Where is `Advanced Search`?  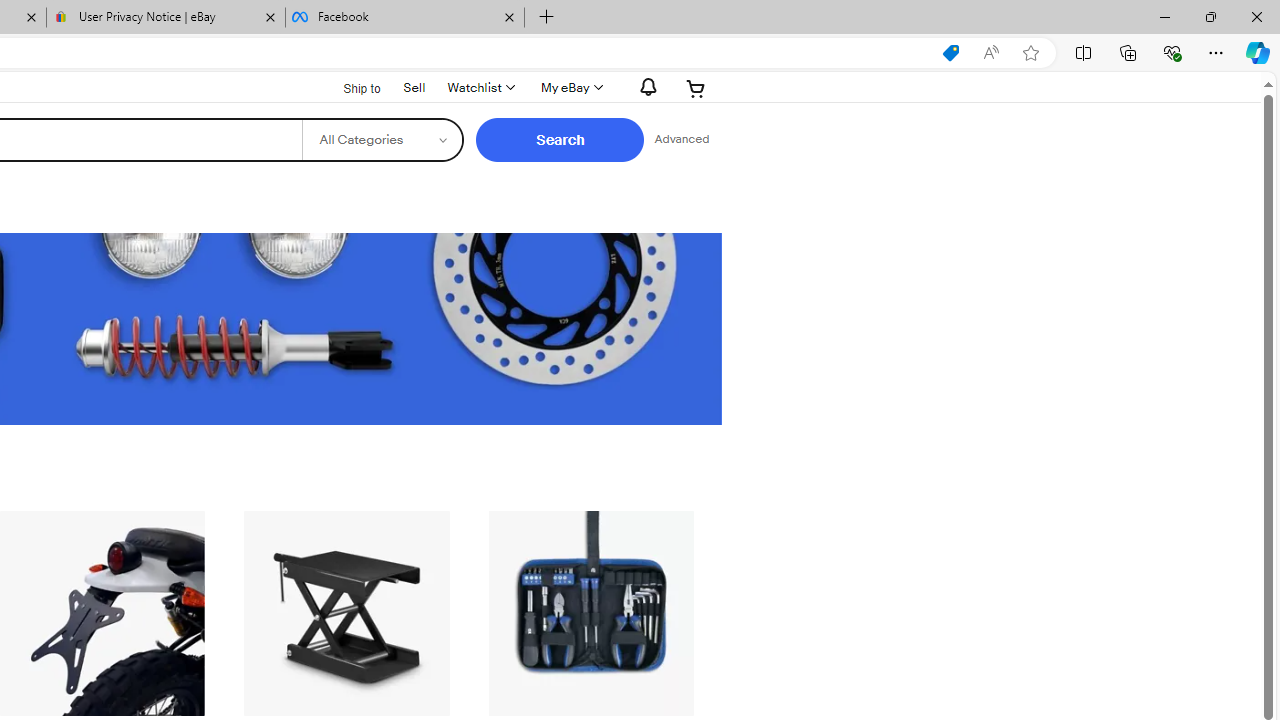
Advanced Search is located at coordinates (681, 140).